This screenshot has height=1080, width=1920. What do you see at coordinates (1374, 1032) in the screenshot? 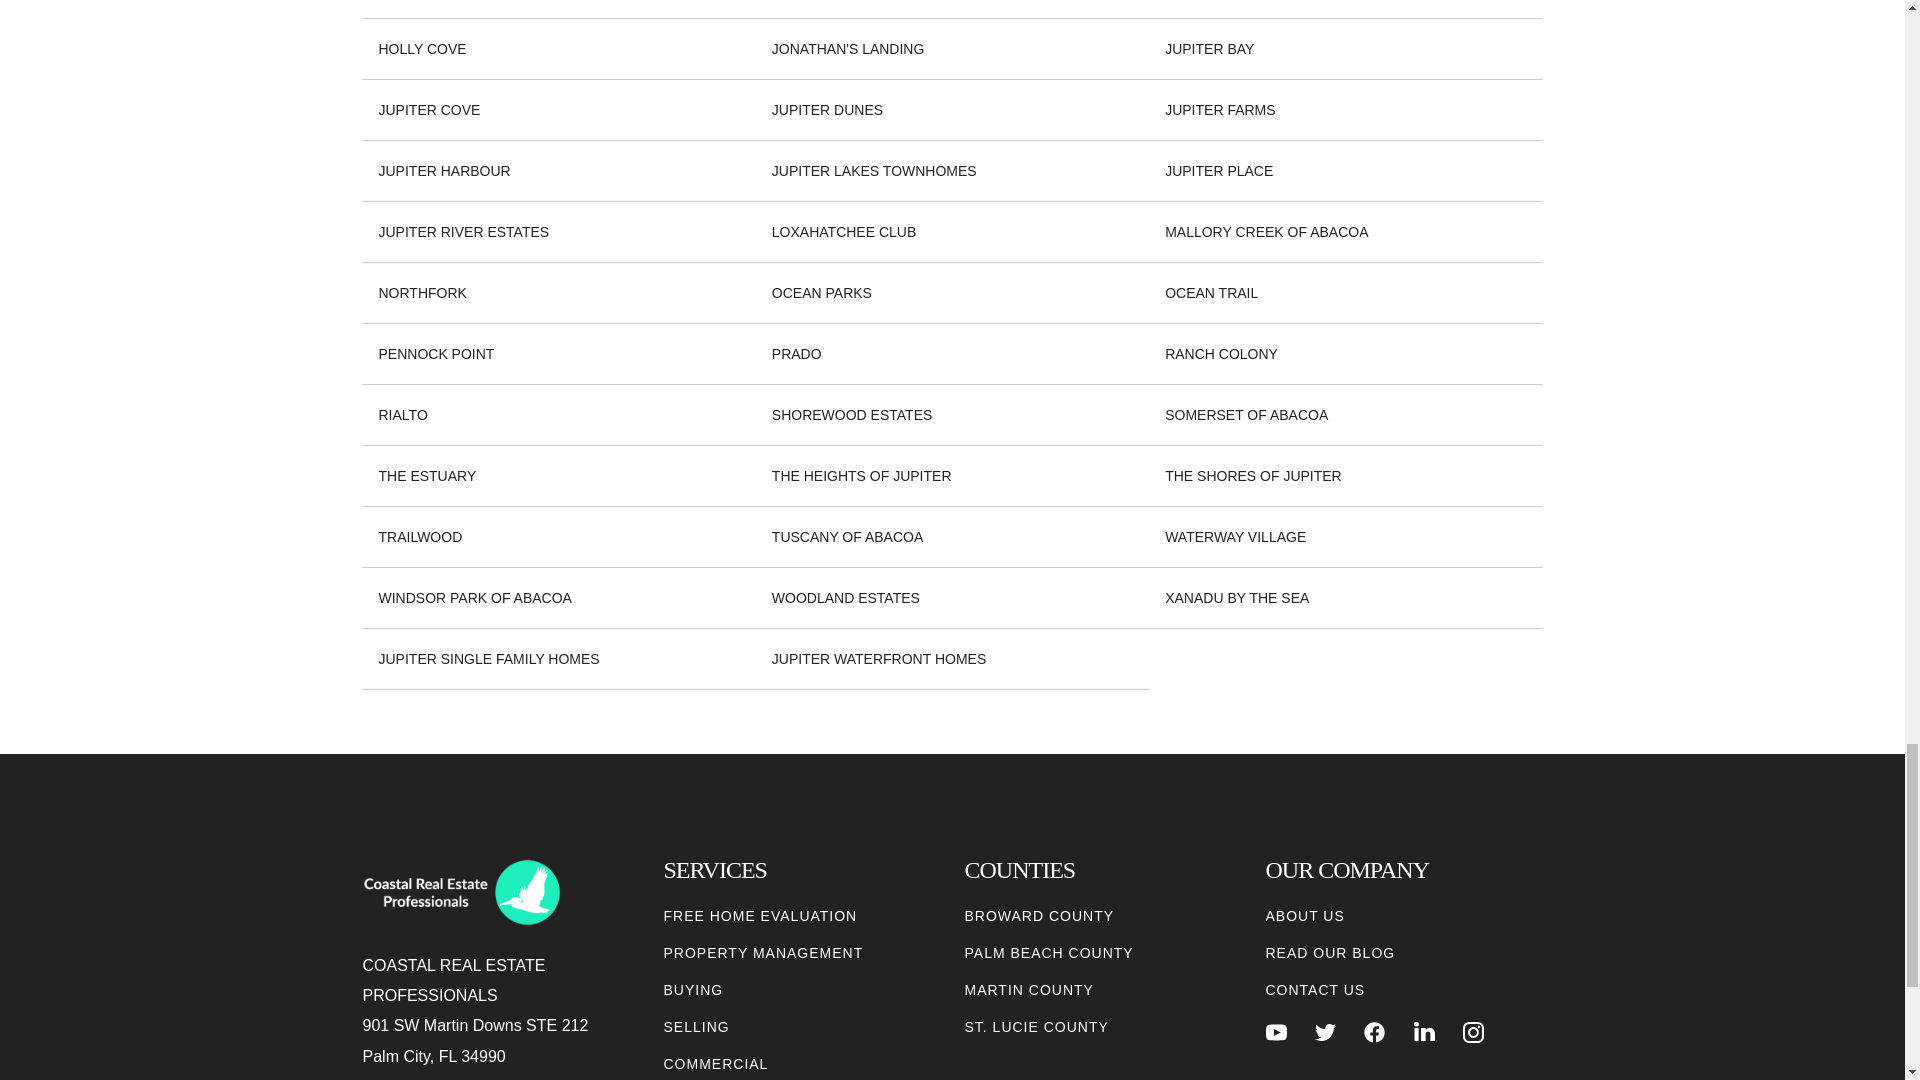
I see `FACEBOOK` at bounding box center [1374, 1032].